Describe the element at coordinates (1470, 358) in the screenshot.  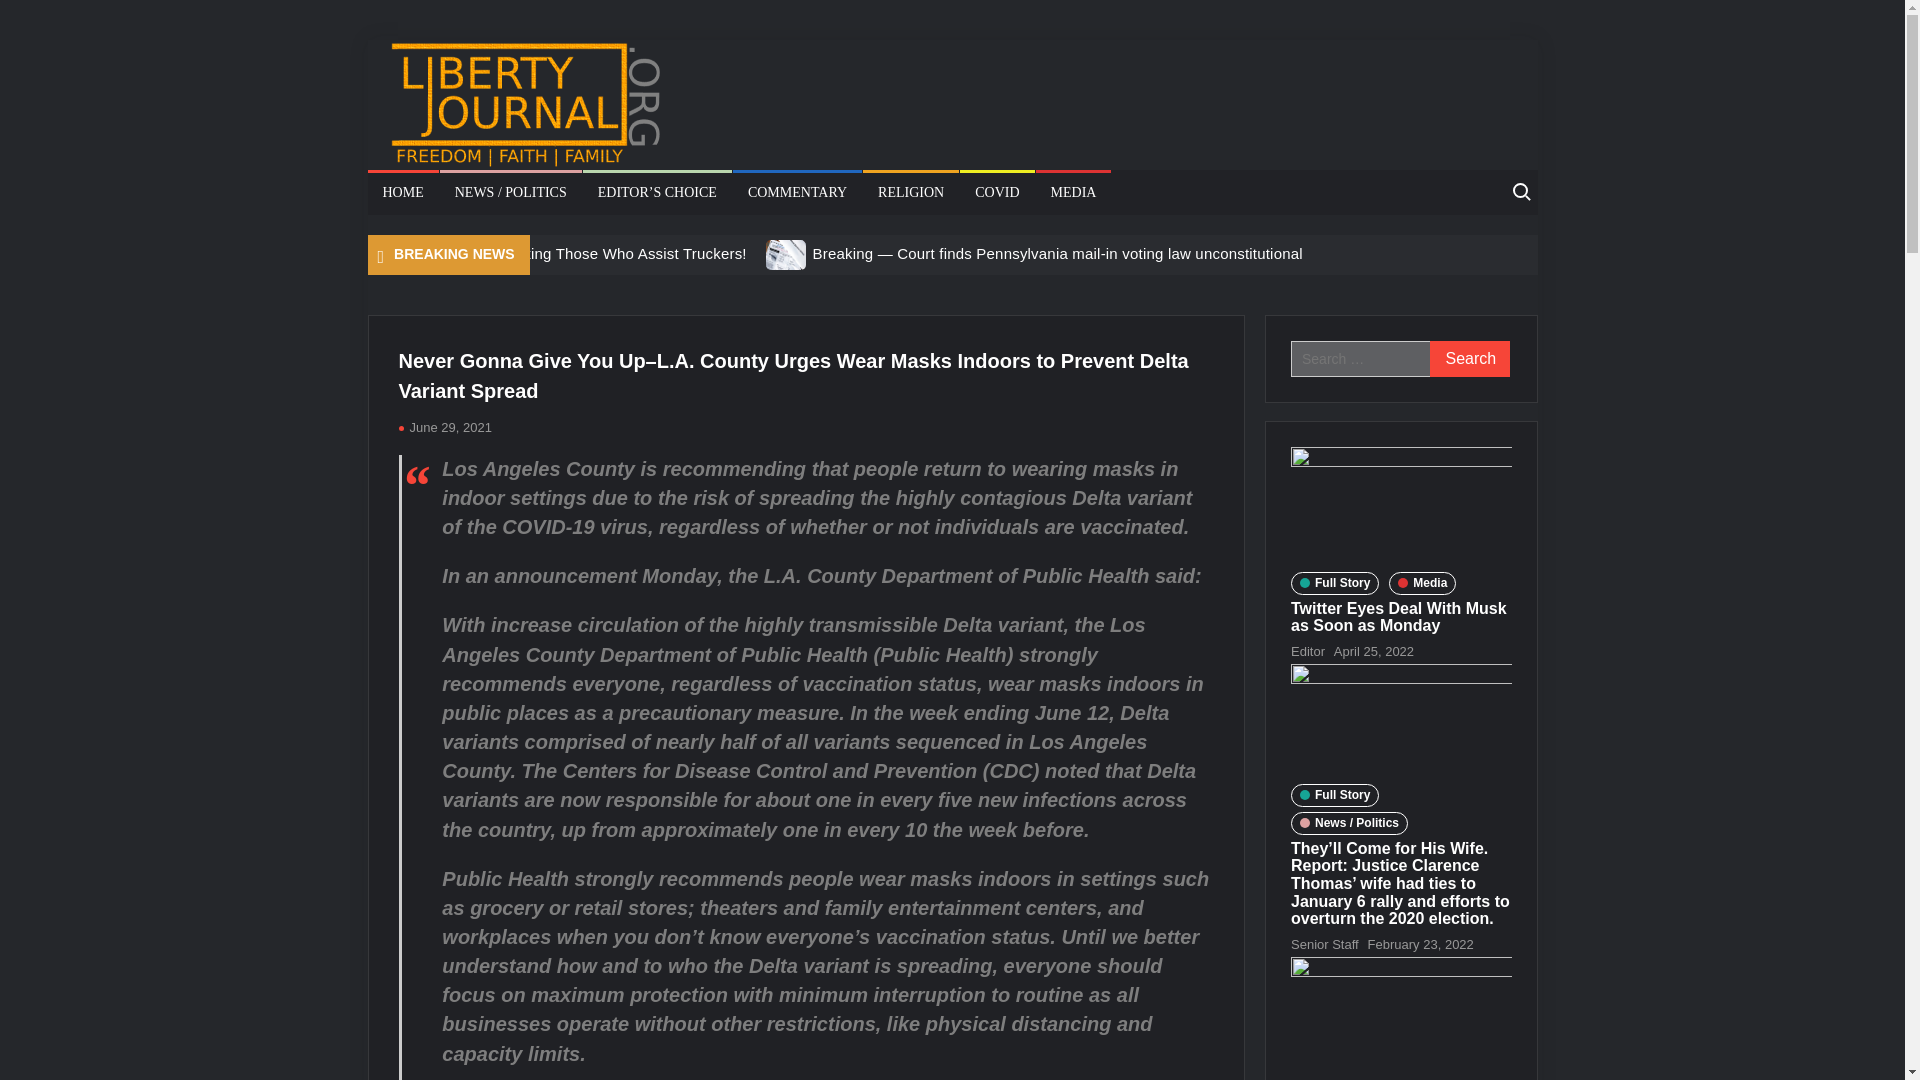
I see `Search` at that location.